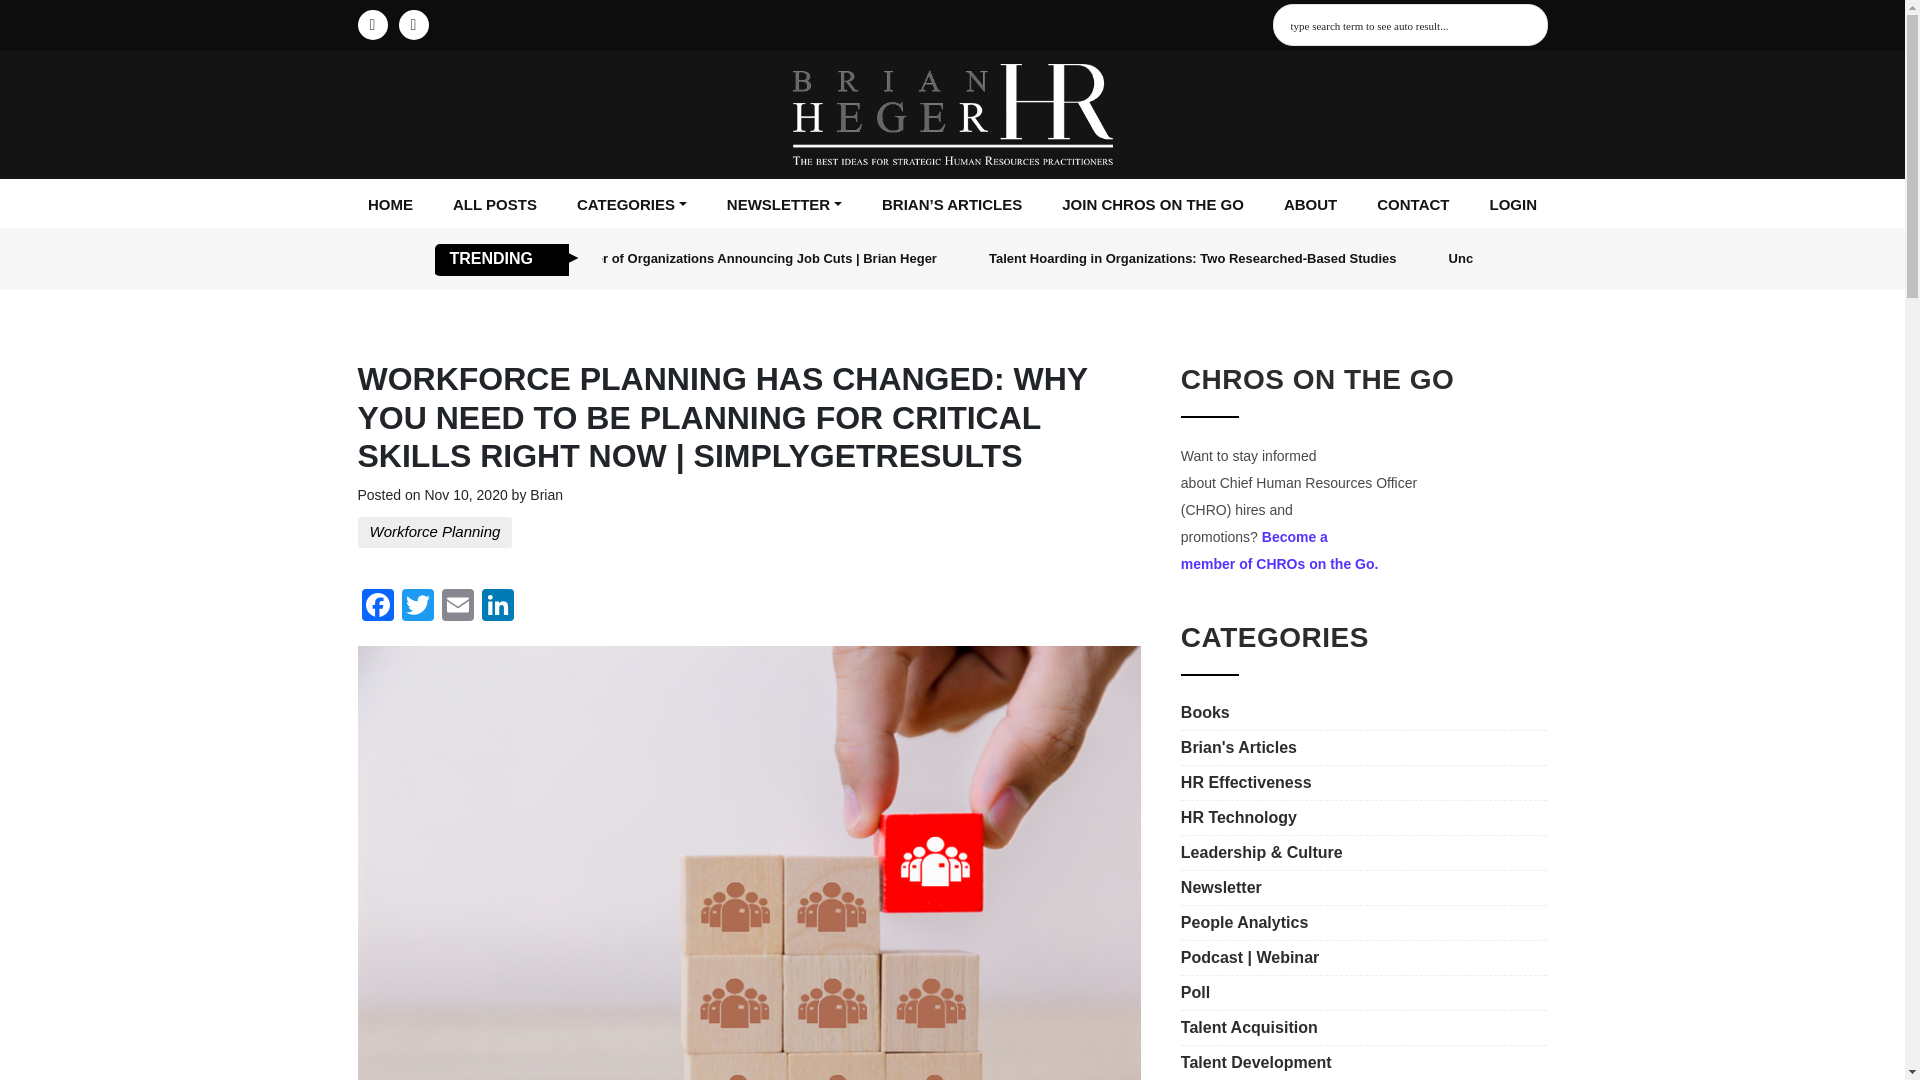 This screenshot has height=1080, width=1920. Describe the element at coordinates (1513, 206) in the screenshot. I see `LOGIN` at that location.